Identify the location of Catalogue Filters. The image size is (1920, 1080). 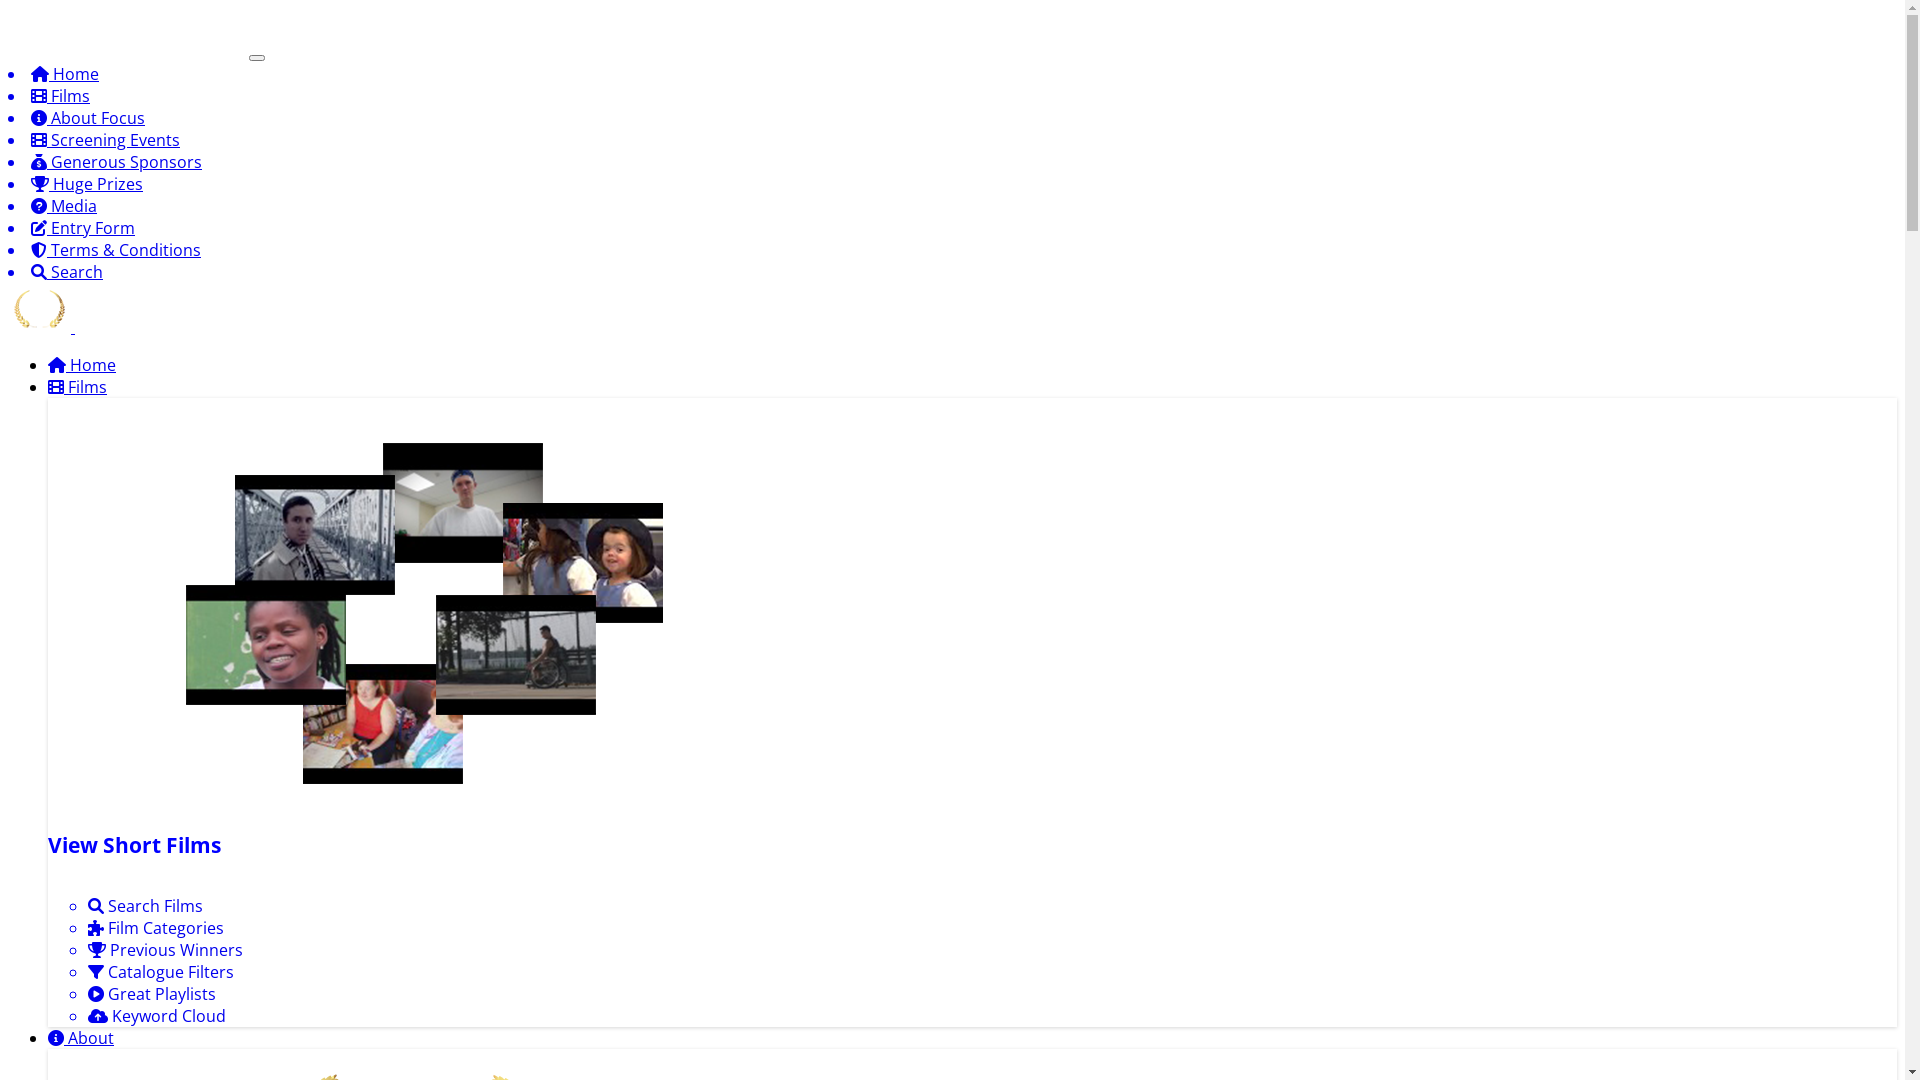
(992, 972).